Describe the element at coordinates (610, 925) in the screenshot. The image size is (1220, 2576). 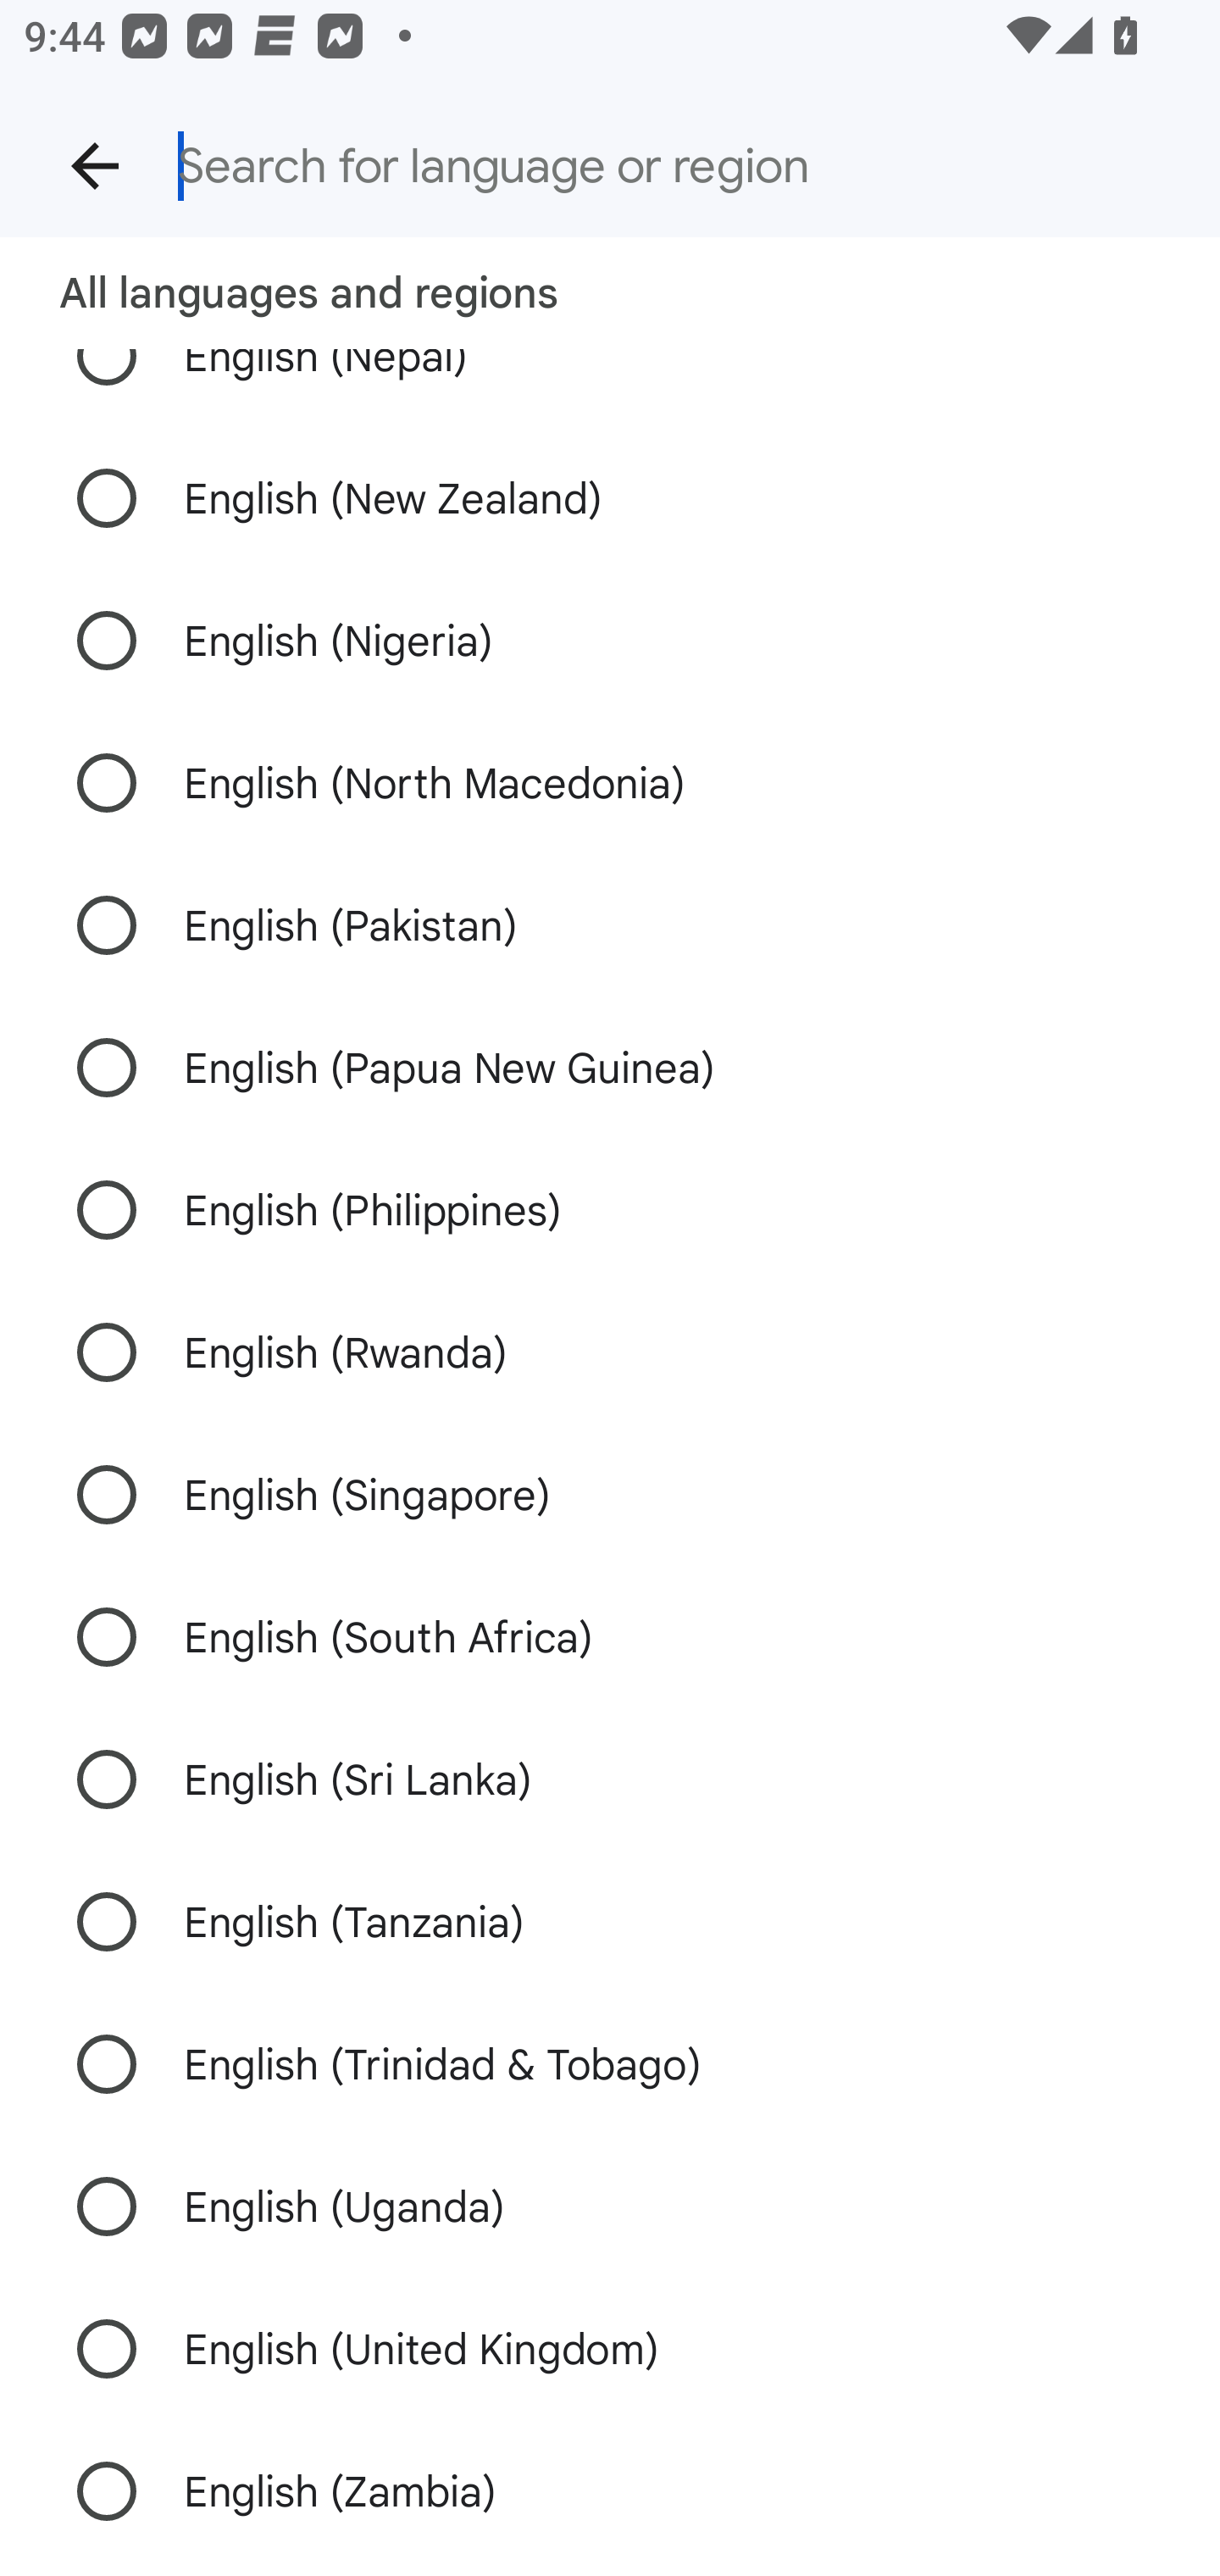
I see `English (Pakistan)` at that location.